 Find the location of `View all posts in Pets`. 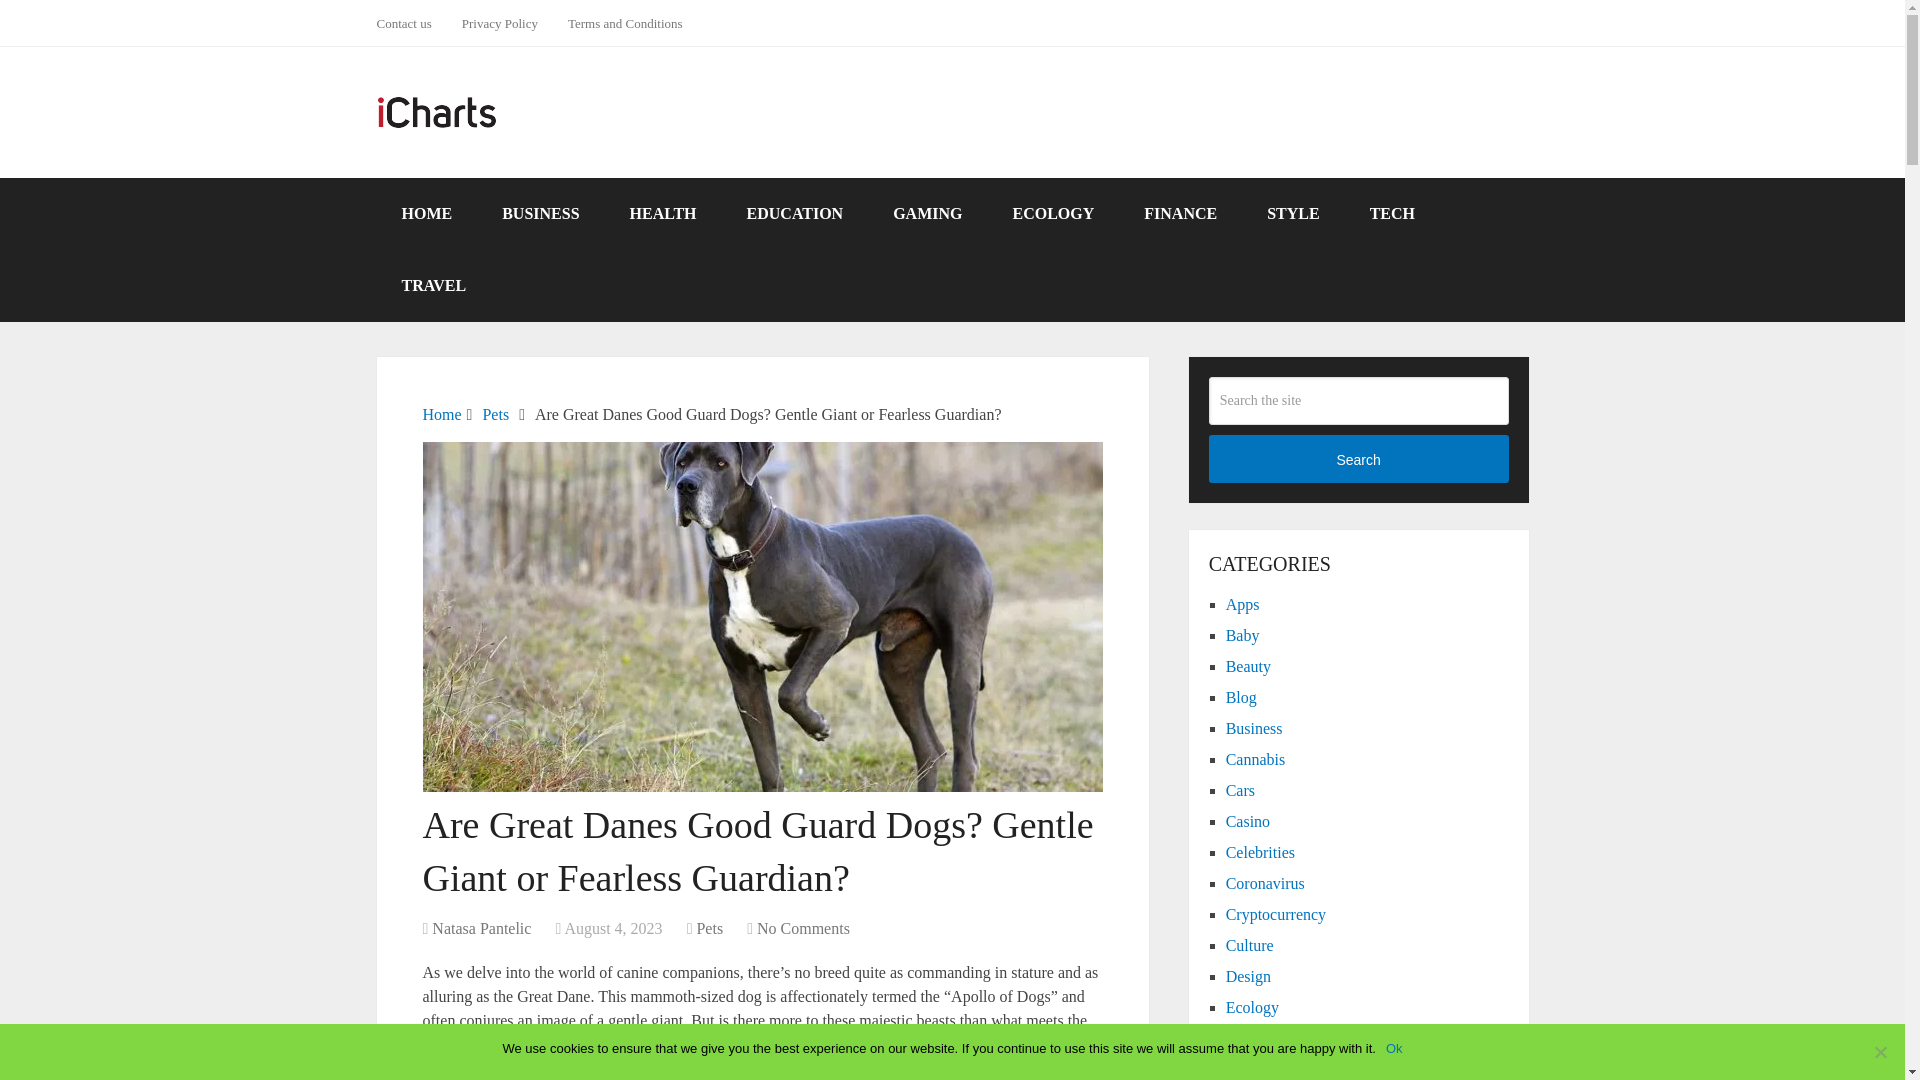

View all posts in Pets is located at coordinates (709, 928).